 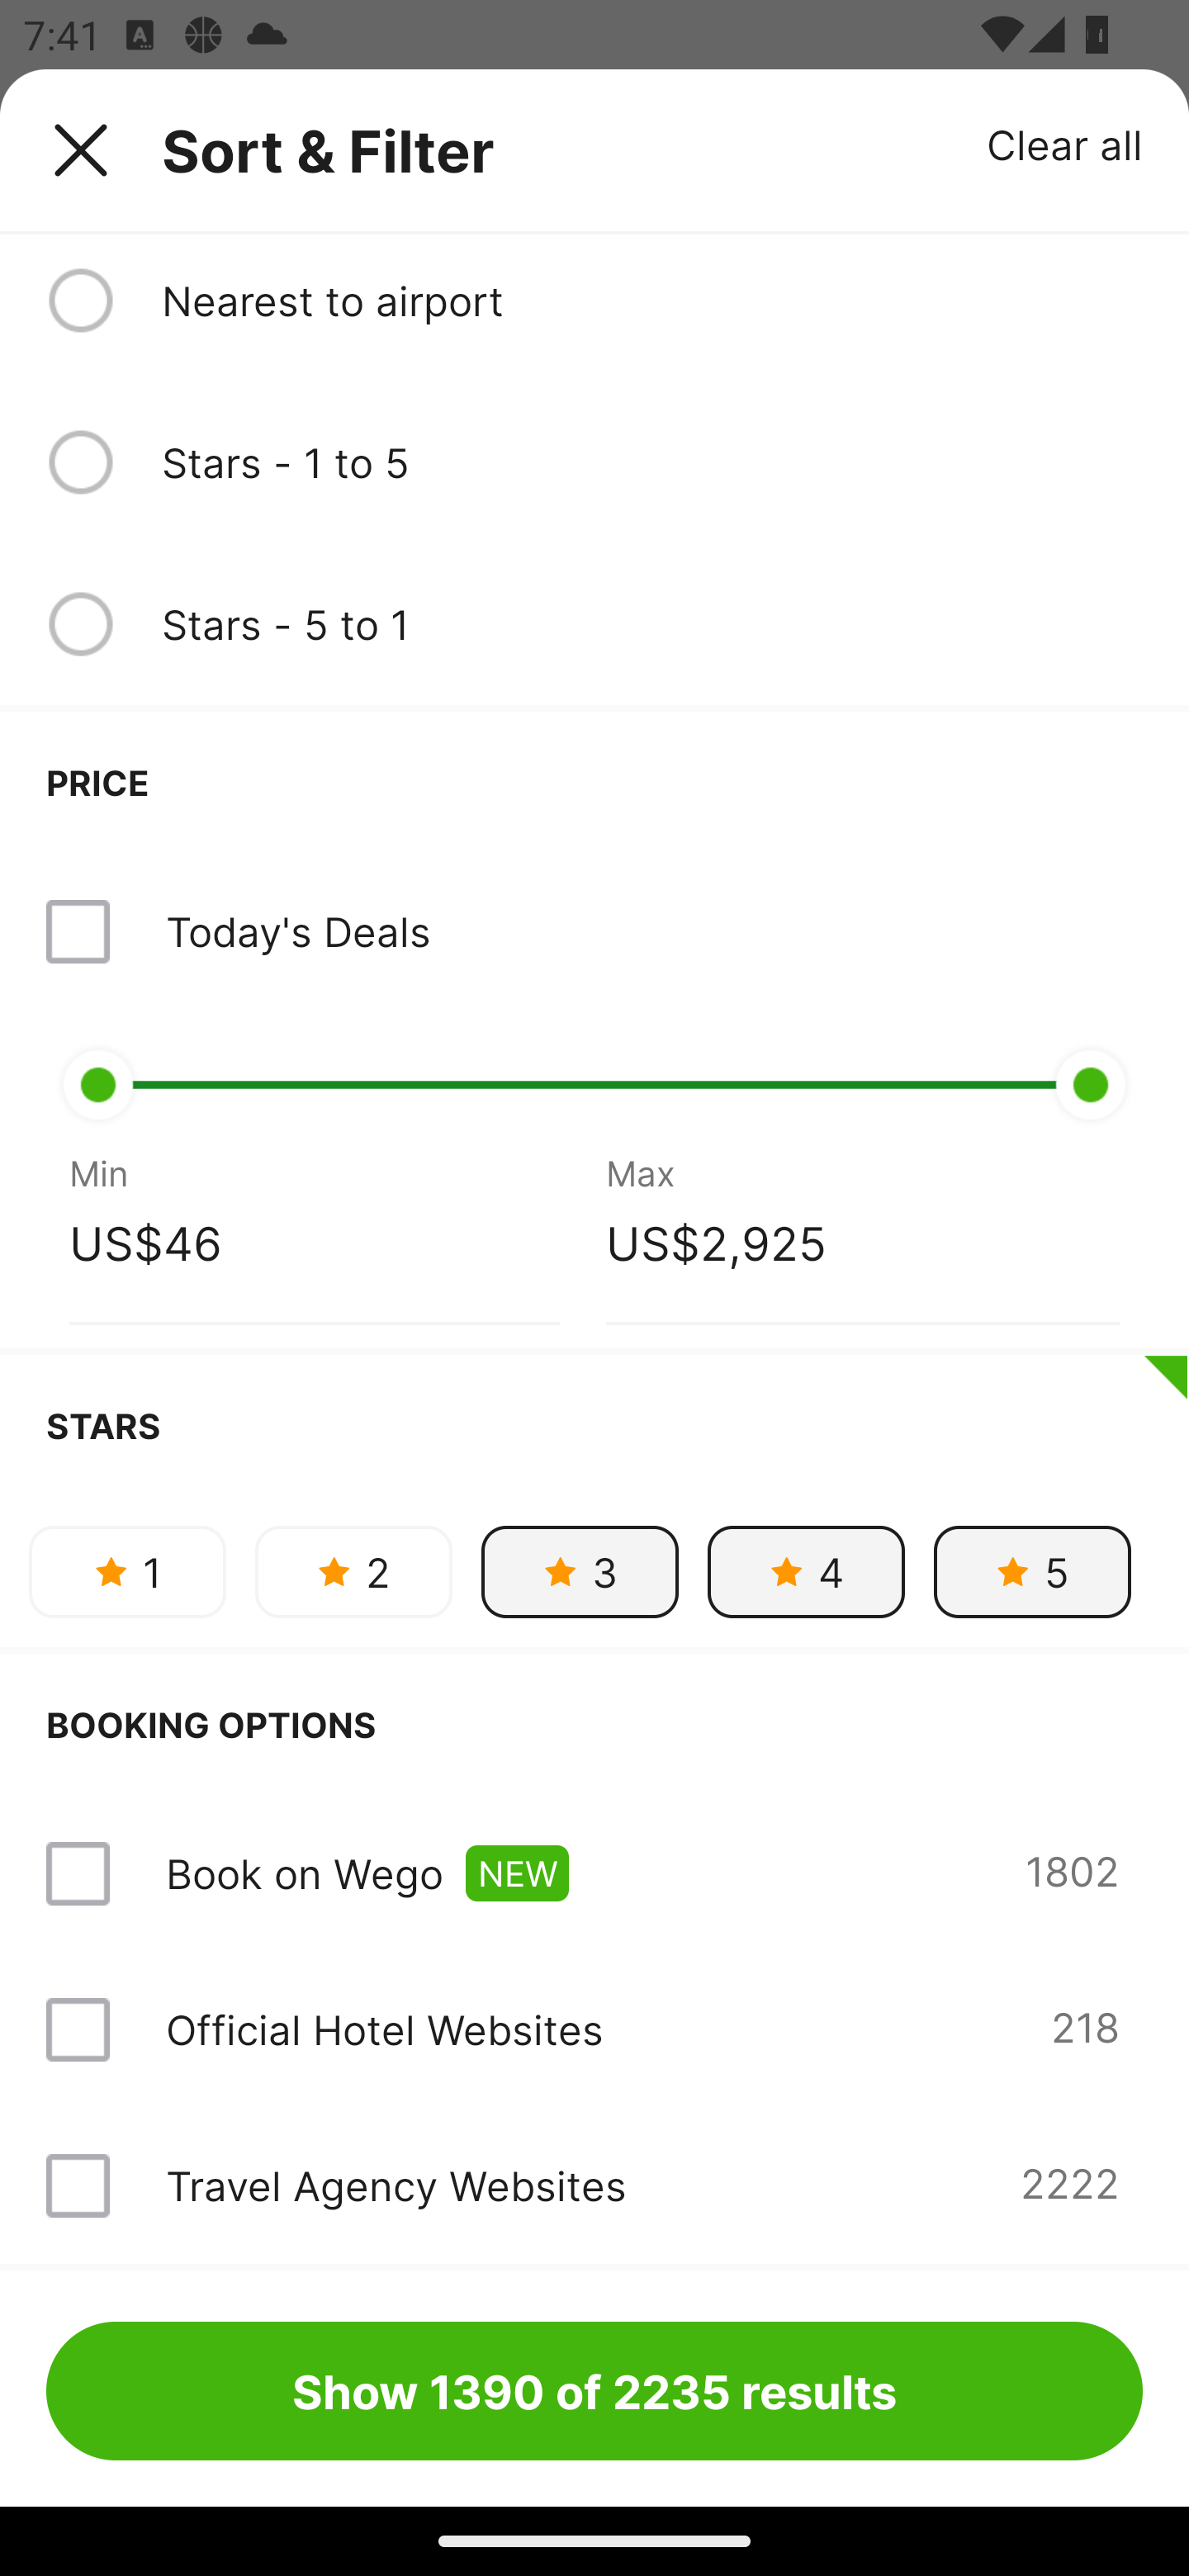 I want to click on Travel Agency Websites 2222, so click(x=594, y=2185).